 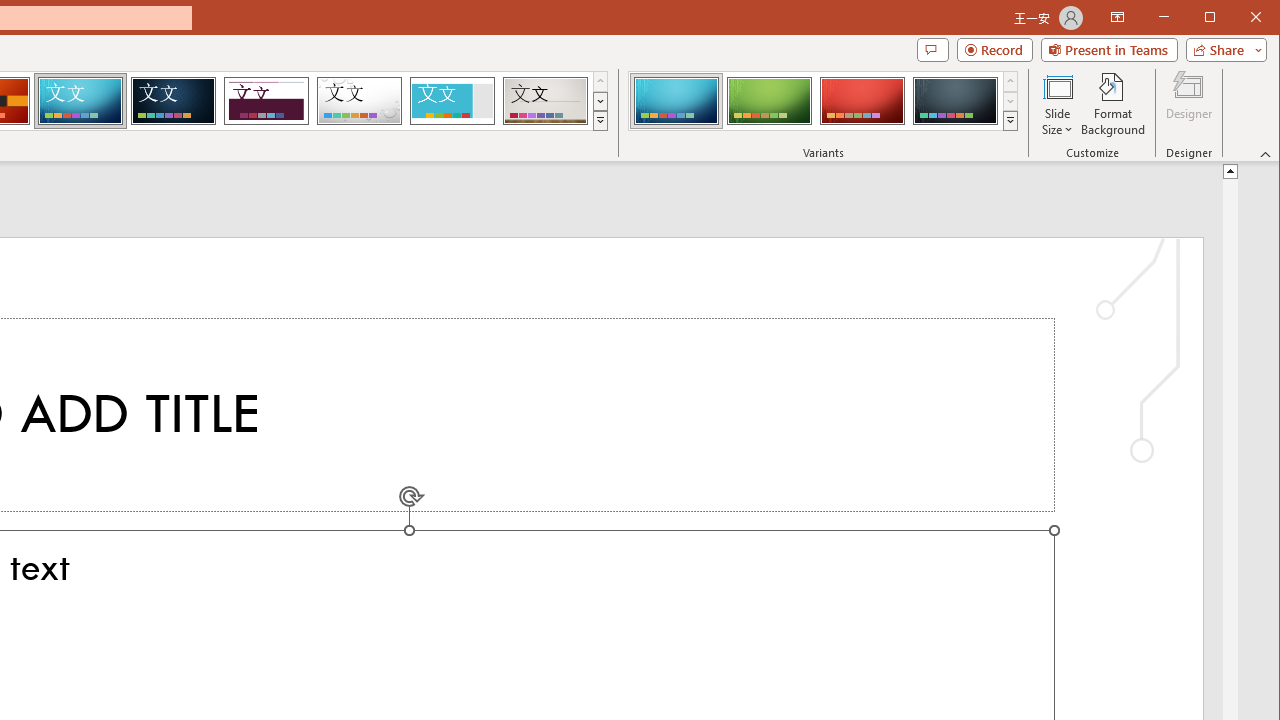 What do you see at coordinates (955, 100) in the screenshot?
I see `Circuit Variant 4` at bounding box center [955, 100].